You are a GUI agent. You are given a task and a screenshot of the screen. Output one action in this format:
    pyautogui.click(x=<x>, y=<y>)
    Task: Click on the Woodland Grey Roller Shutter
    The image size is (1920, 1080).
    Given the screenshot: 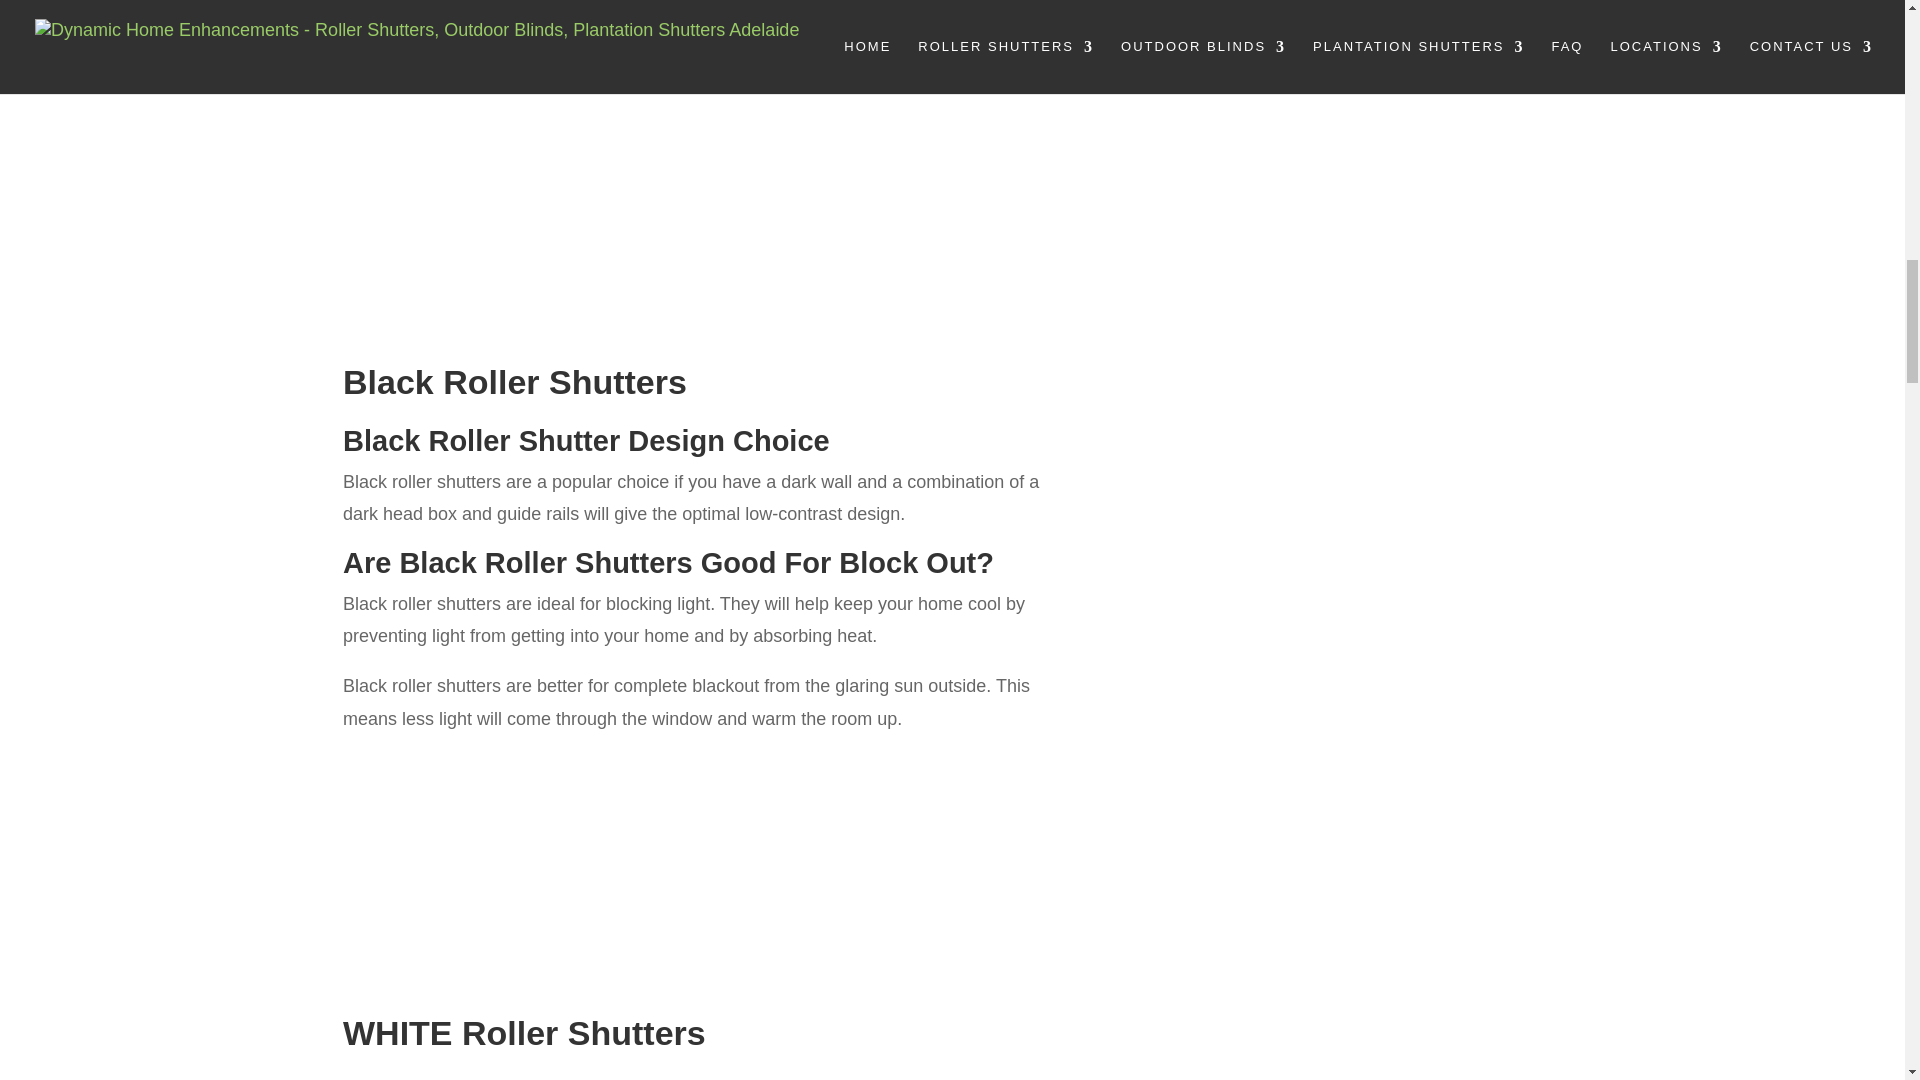 What is the action you would take?
    pyautogui.click(x=630, y=2)
    